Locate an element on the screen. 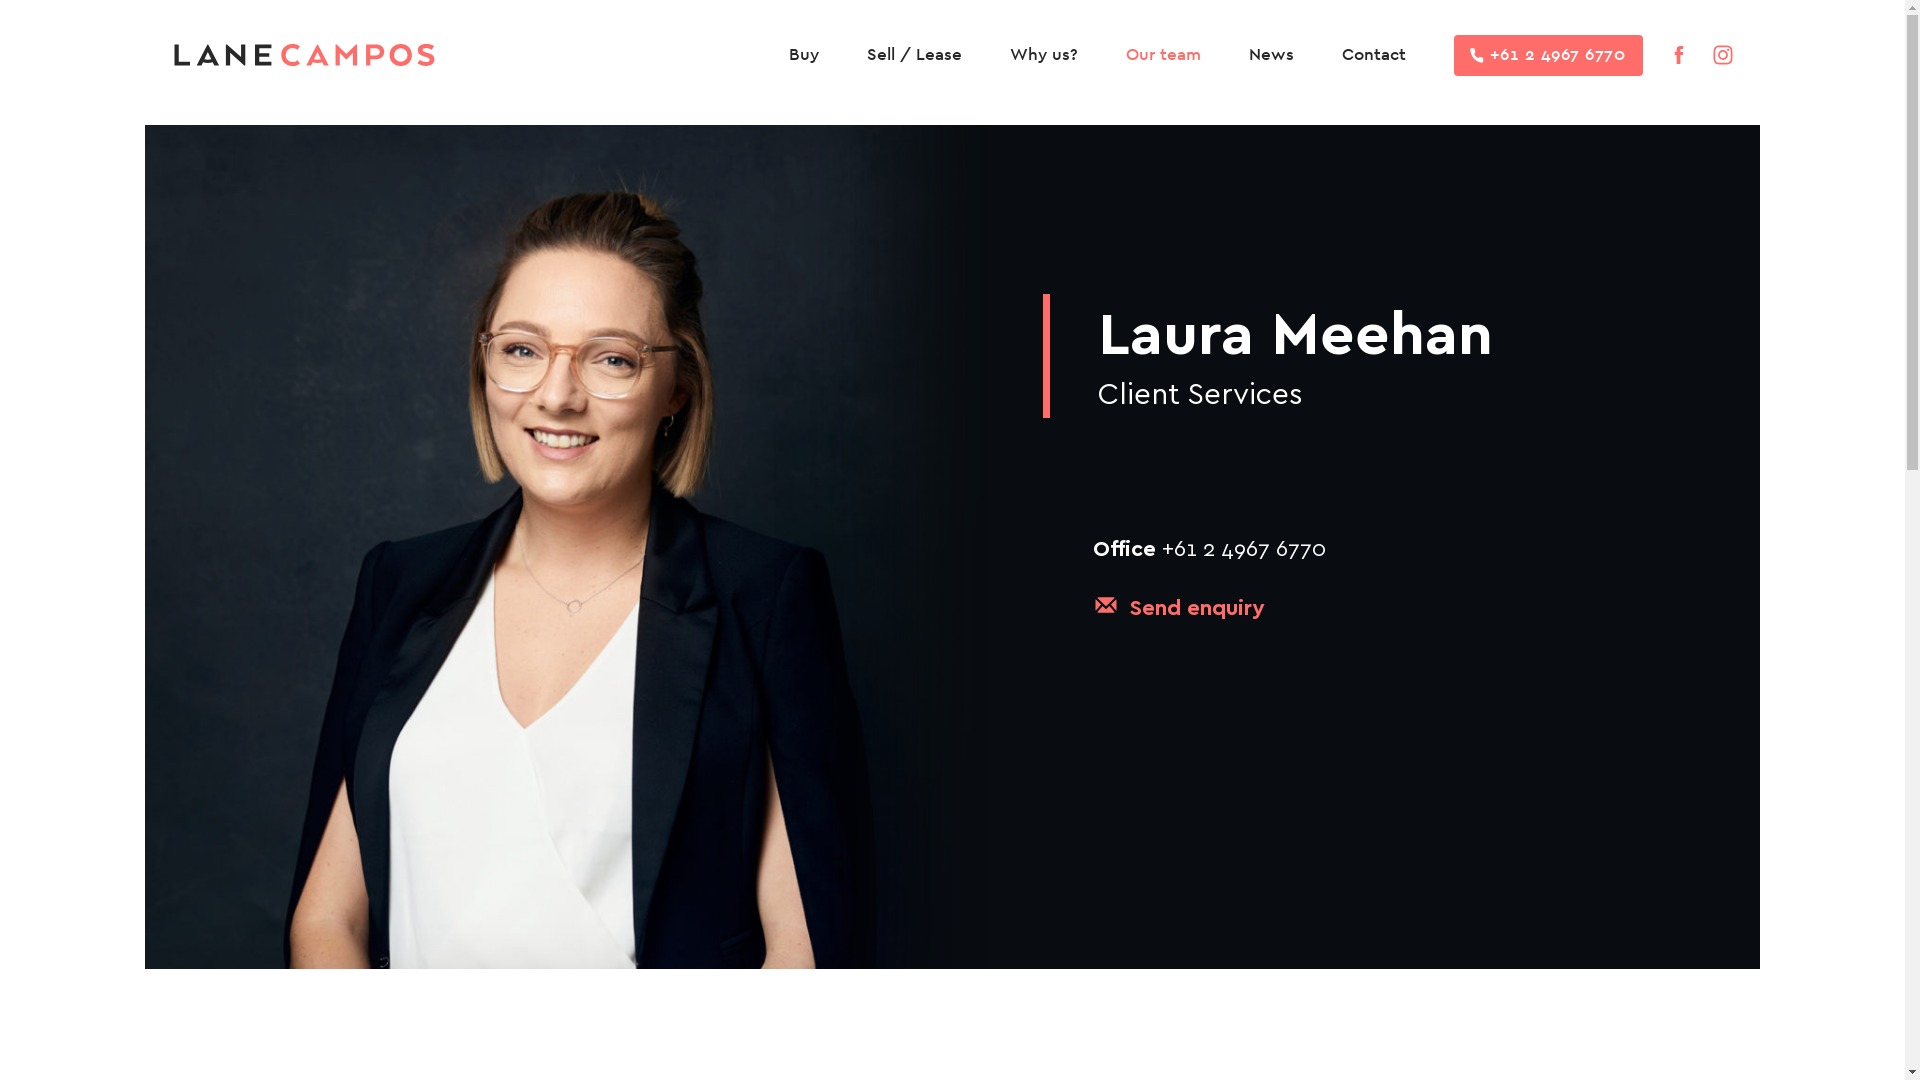 This screenshot has width=1920, height=1080. Sell / Lease is located at coordinates (914, 55).